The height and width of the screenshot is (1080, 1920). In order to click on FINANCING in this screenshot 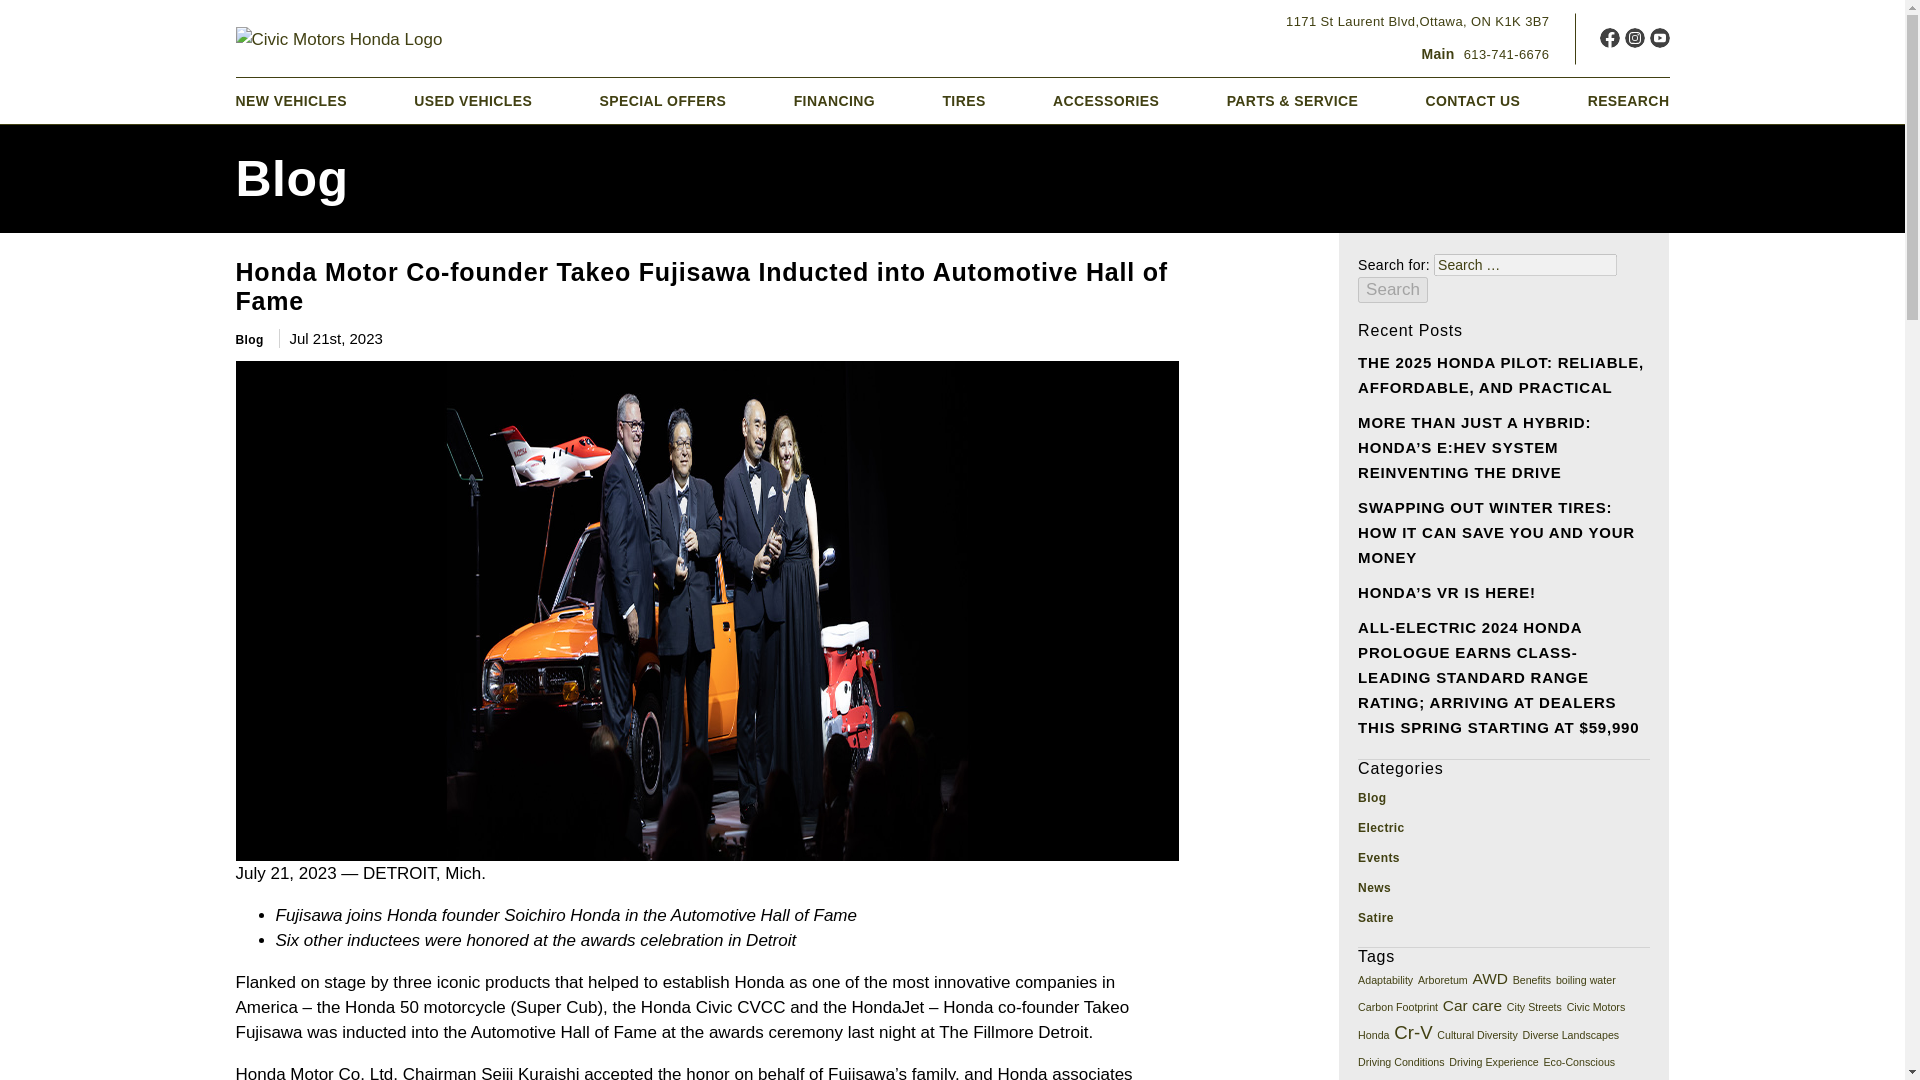, I will do `click(1484, 54)`.